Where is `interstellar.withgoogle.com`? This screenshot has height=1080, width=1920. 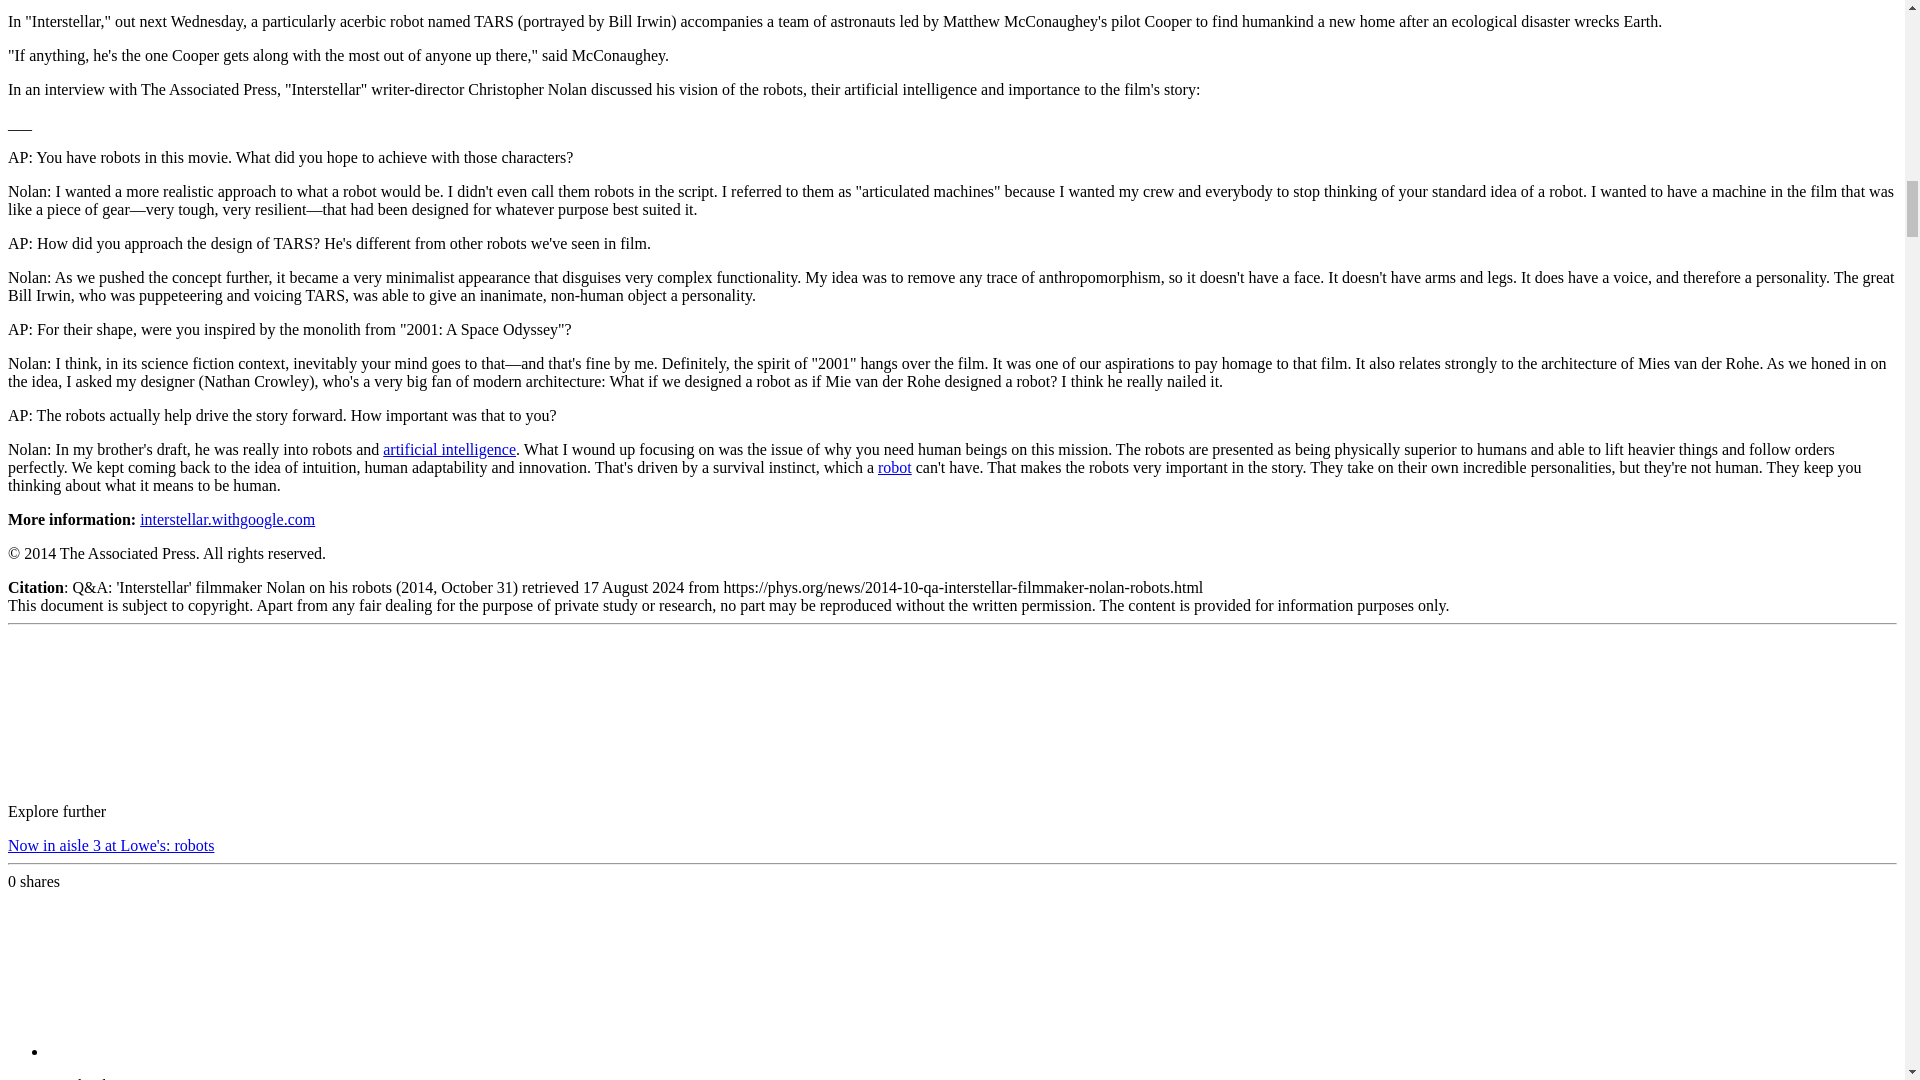
interstellar.withgoogle.com is located at coordinates (227, 519).